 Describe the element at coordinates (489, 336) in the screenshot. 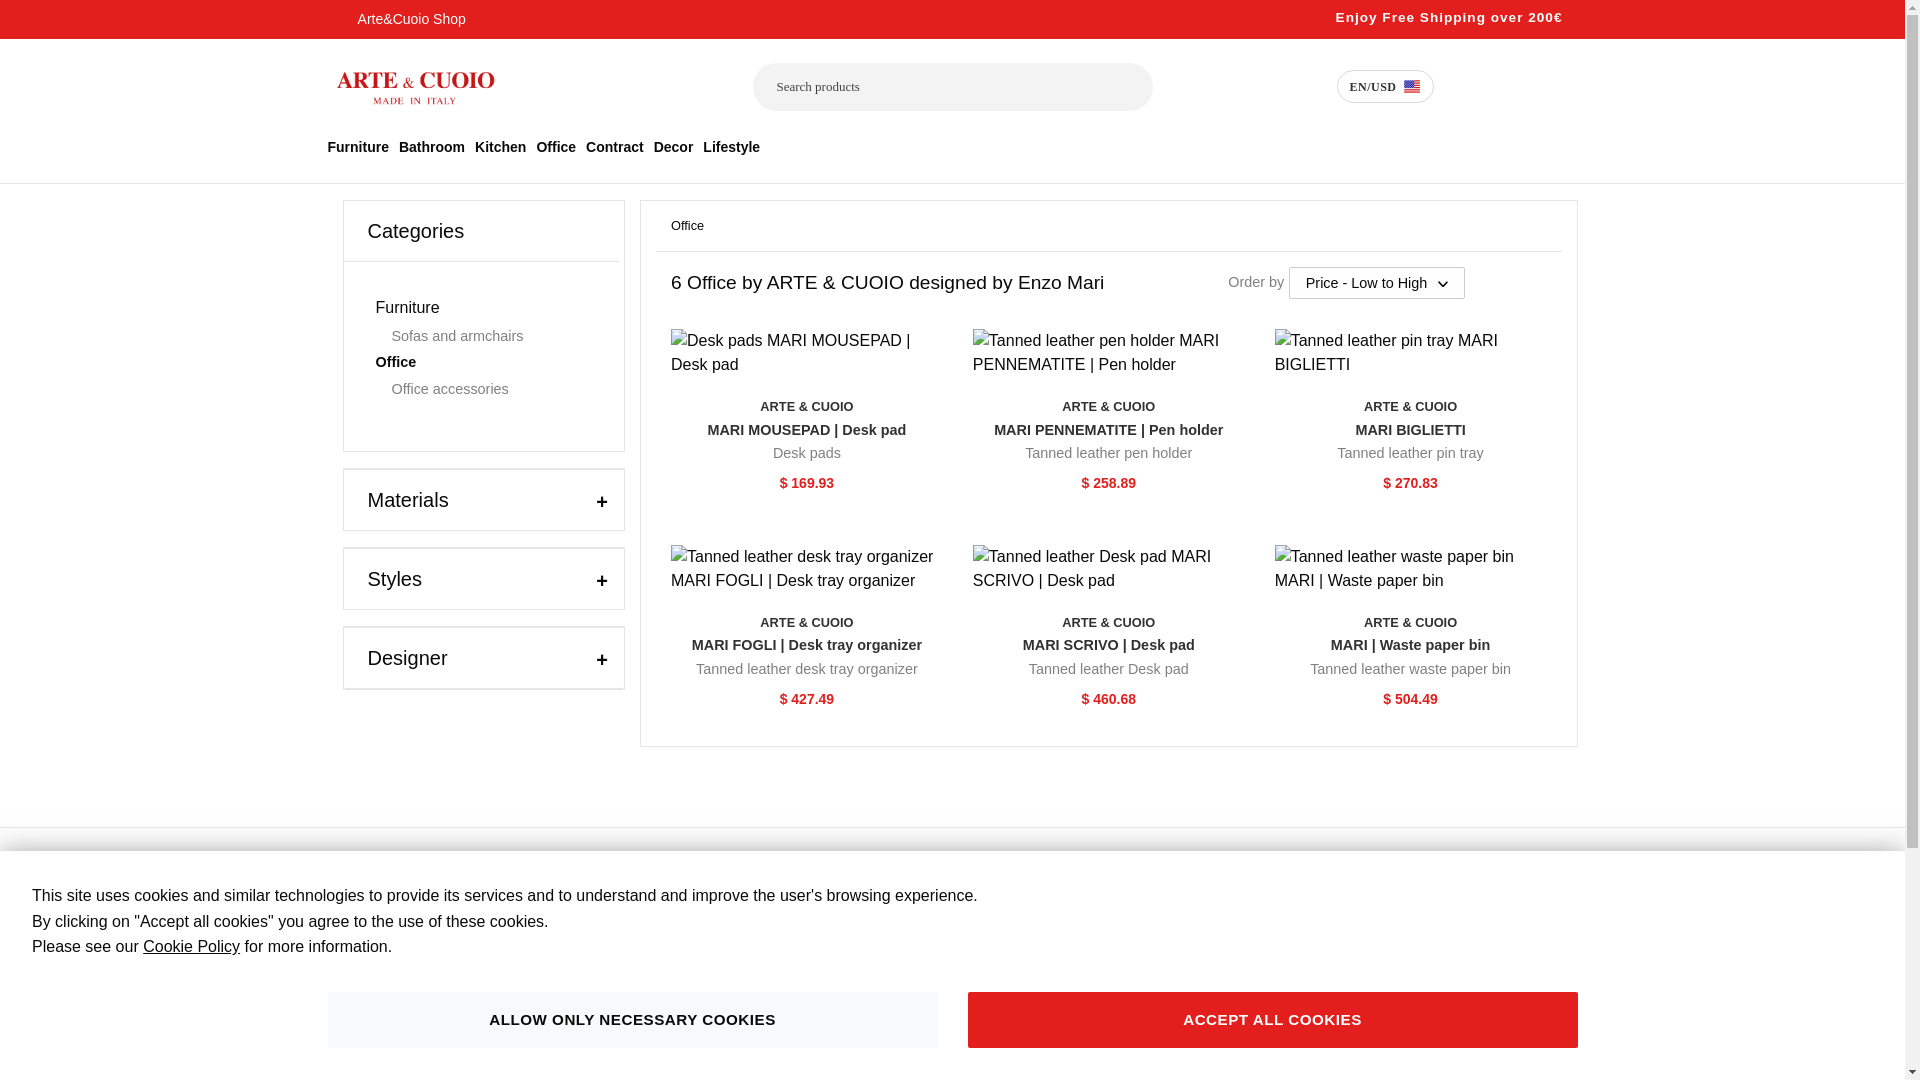

I see `Sofas and armchairs` at that location.